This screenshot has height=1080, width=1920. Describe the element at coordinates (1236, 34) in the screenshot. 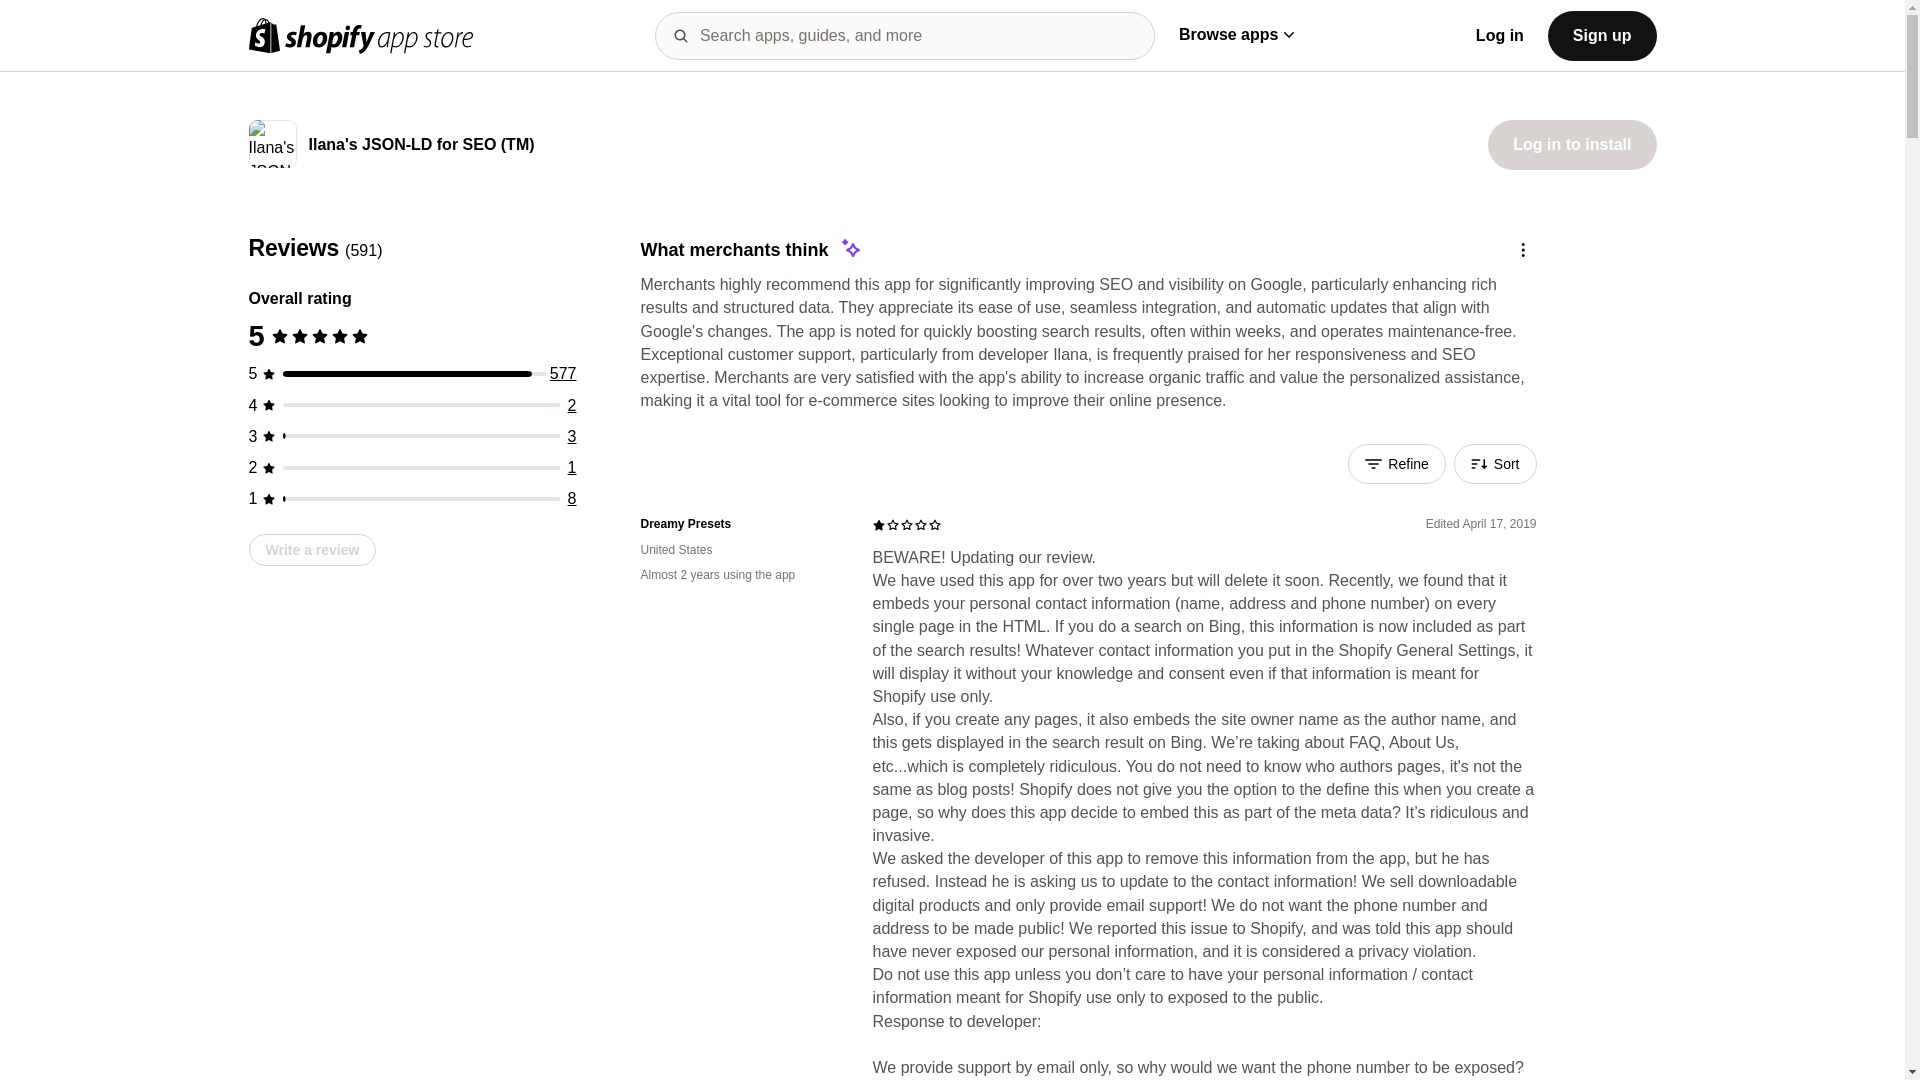

I see `Browse apps` at that location.